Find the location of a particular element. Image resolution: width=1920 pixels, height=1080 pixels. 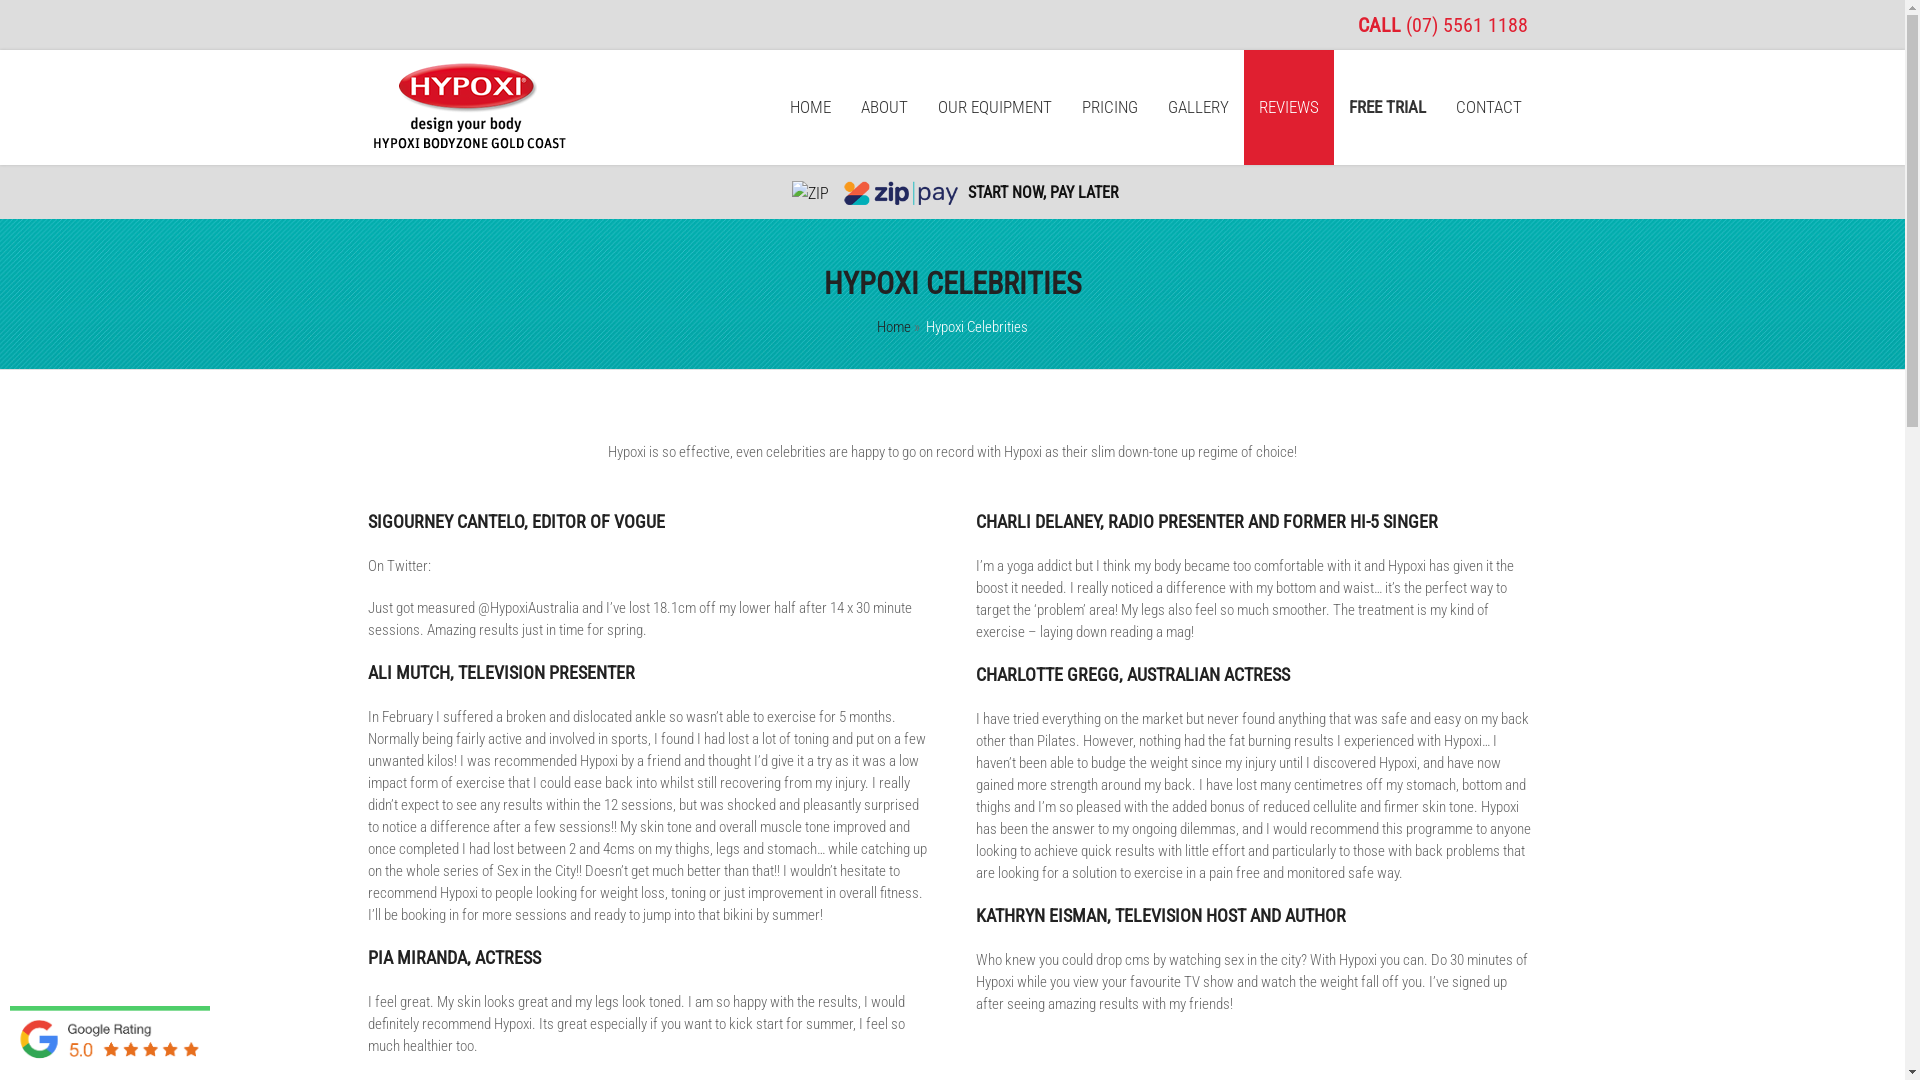

REVIEWS is located at coordinates (1289, 108).